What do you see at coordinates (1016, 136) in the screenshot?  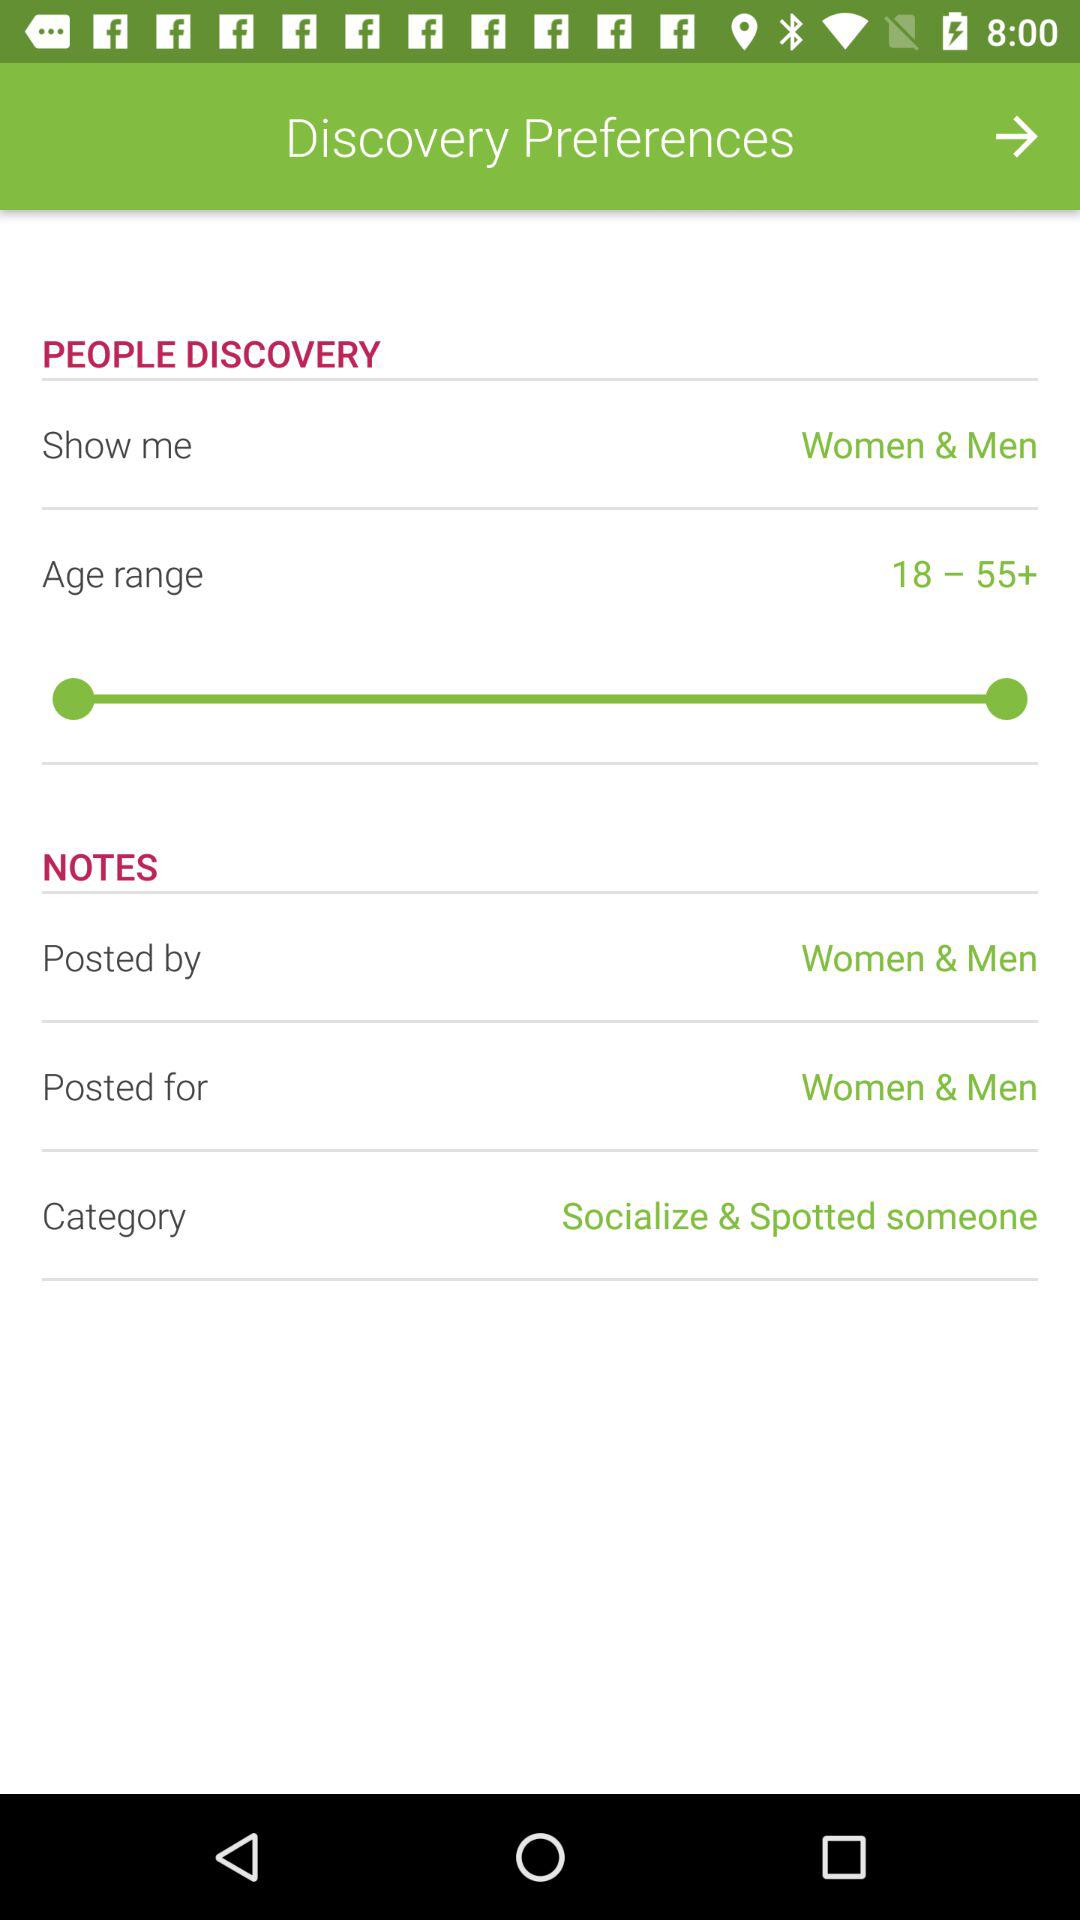 I see `choose the icon to the right of the discovery preferences` at bounding box center [1016, 136].